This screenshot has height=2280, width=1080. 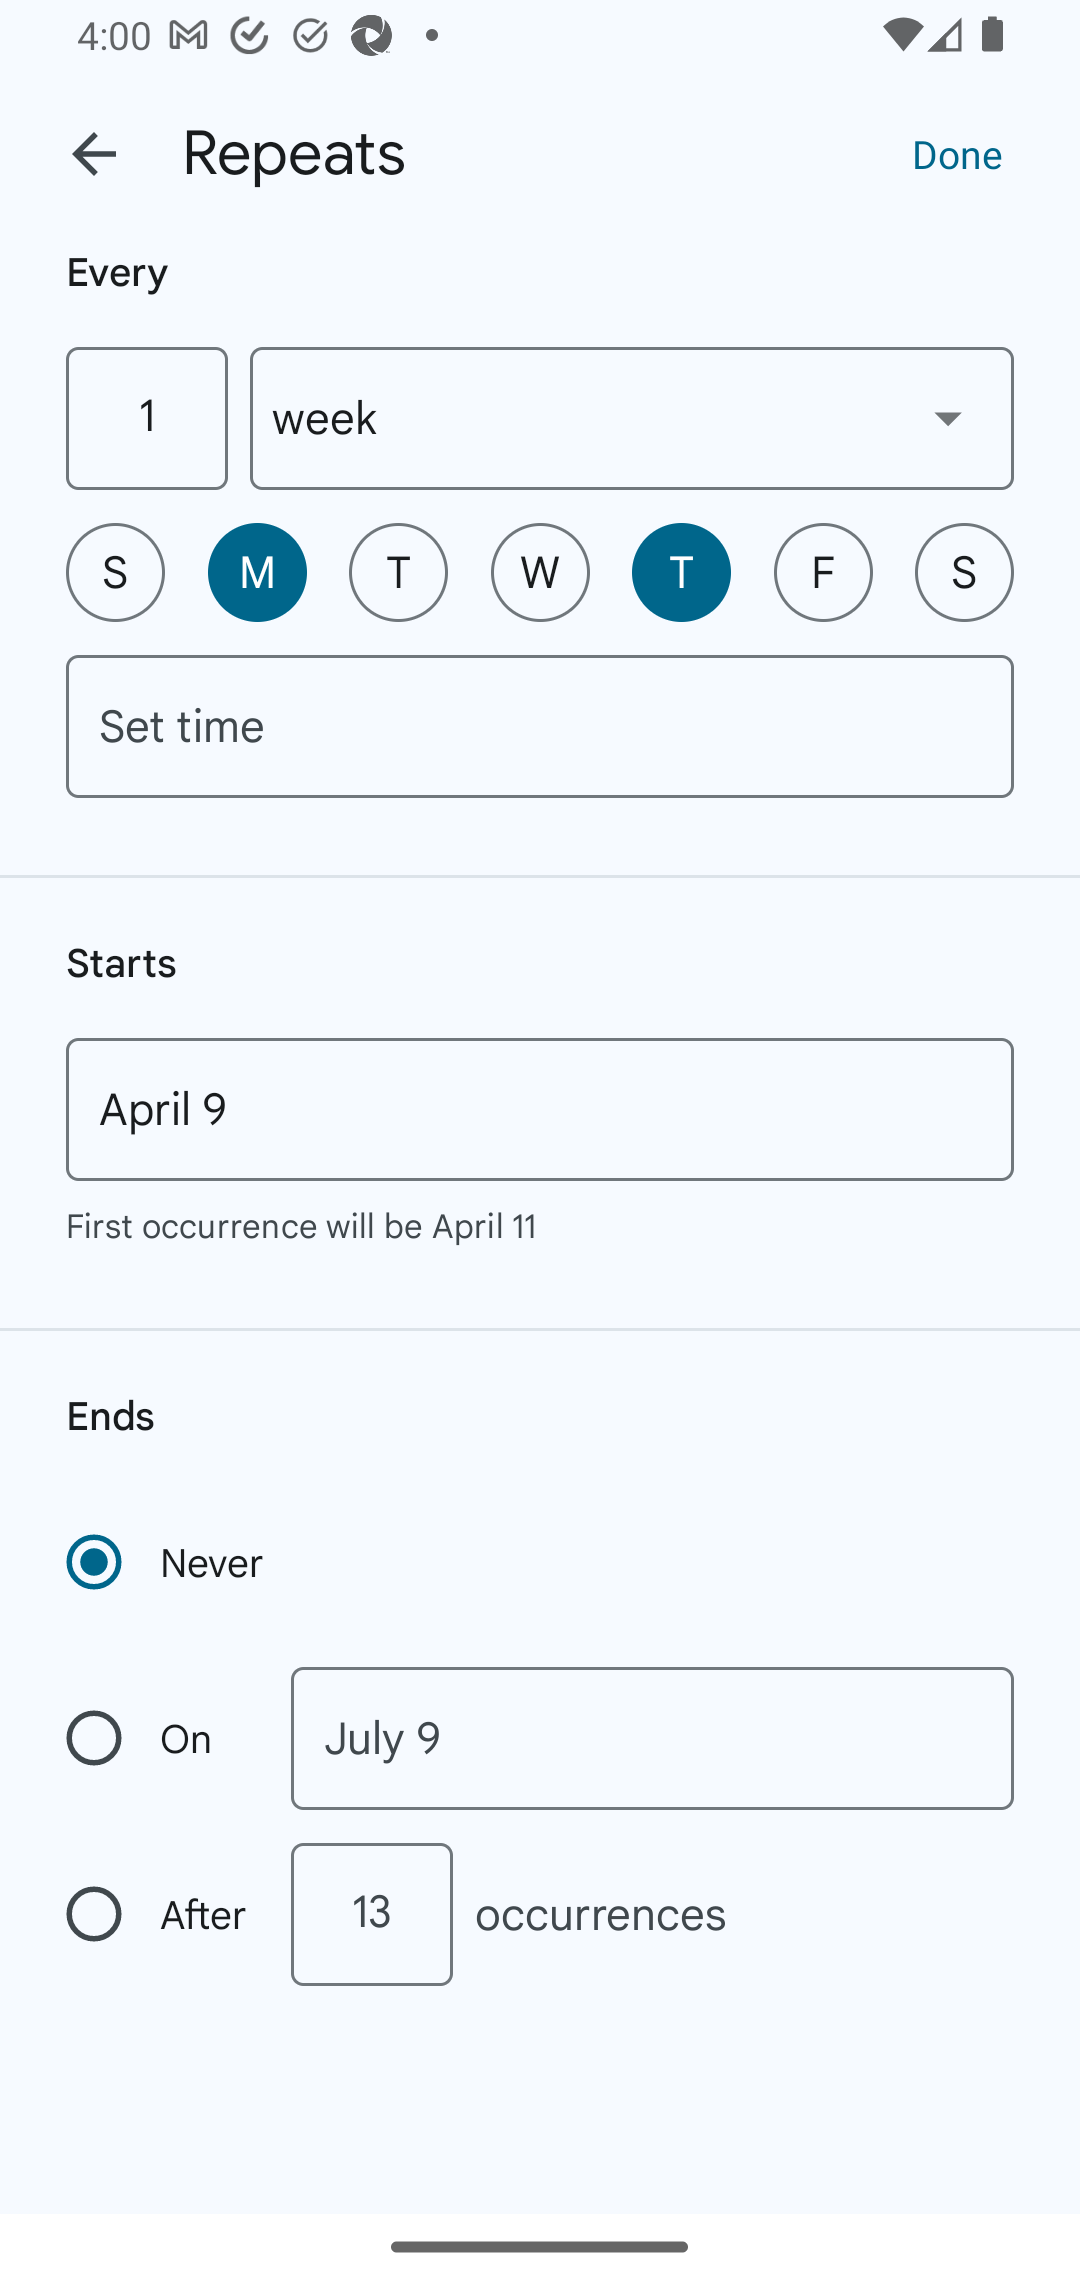 What do you see at coordinates (398, 572) in the screenshot?
I see `T Tuesday` at bounding box center [398, 572].